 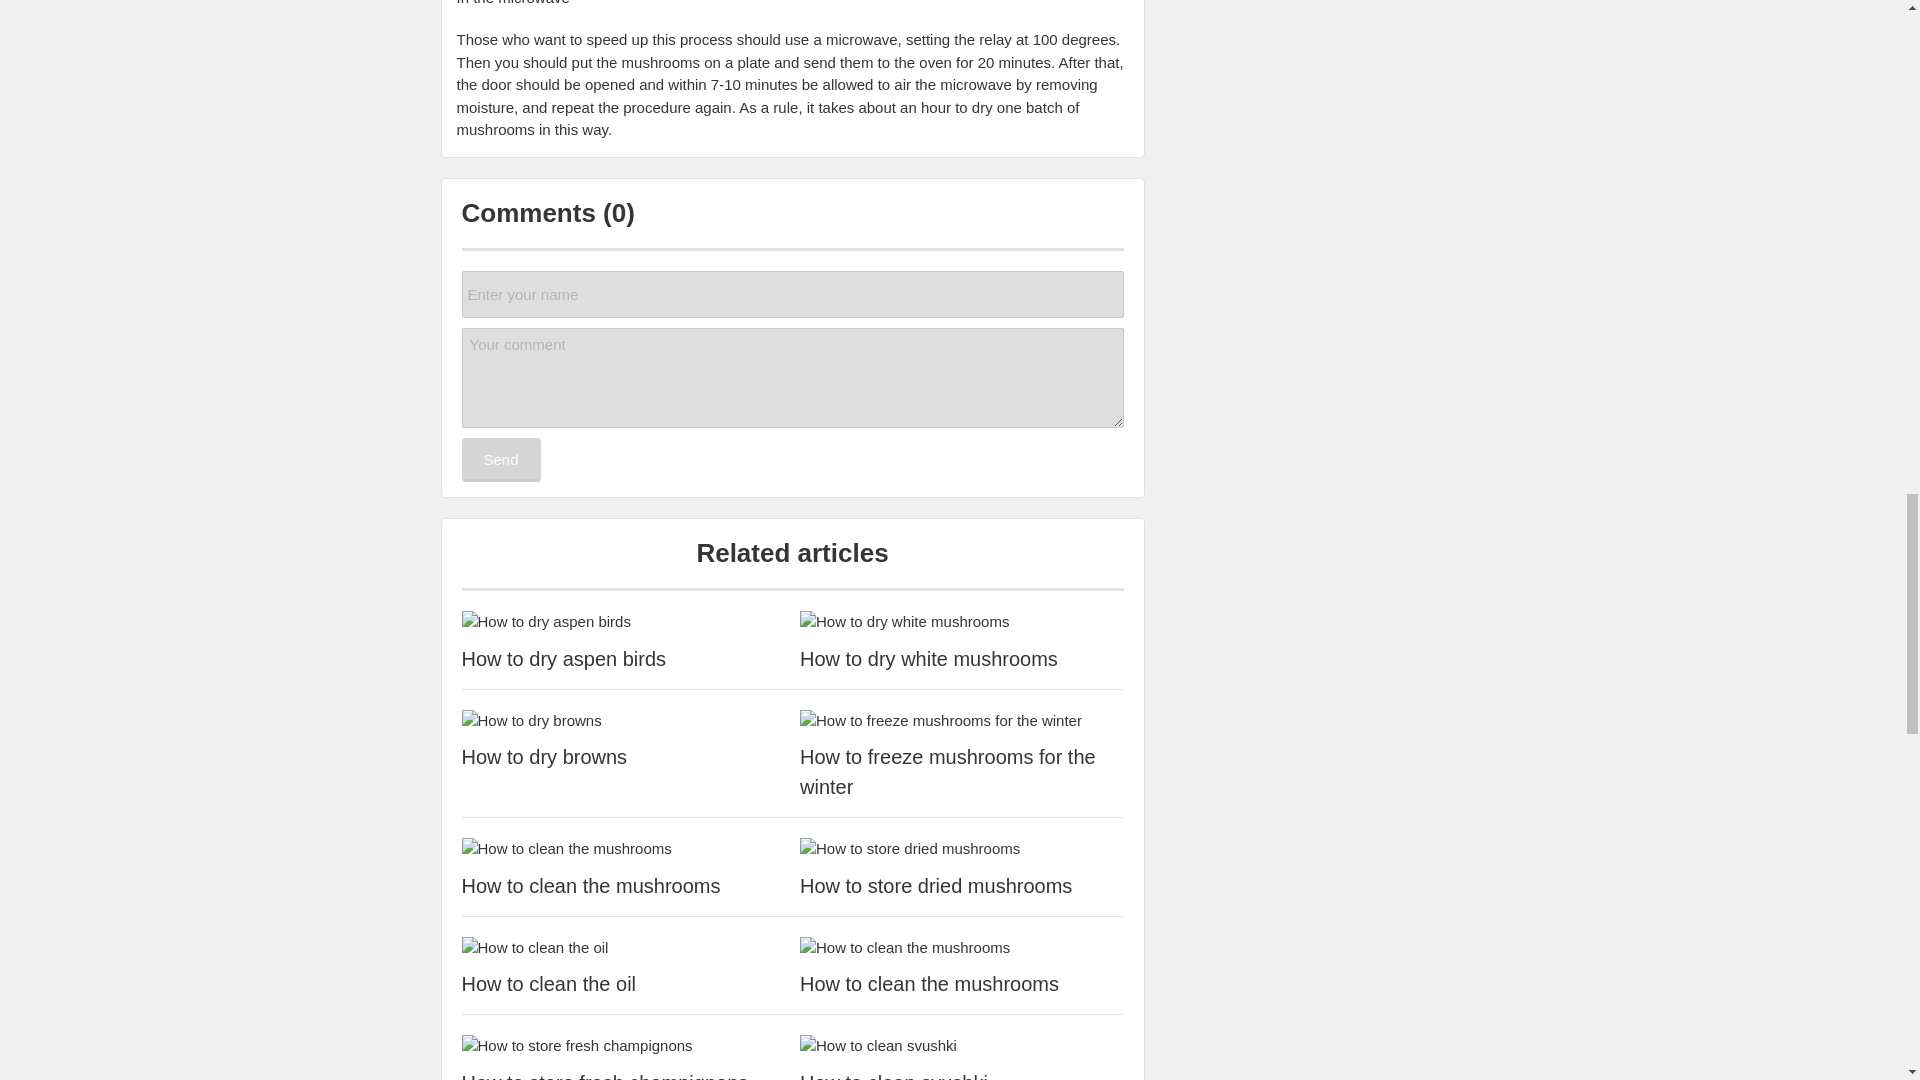 I want to click on How to clean svushki, so click(x=962, y=1046).